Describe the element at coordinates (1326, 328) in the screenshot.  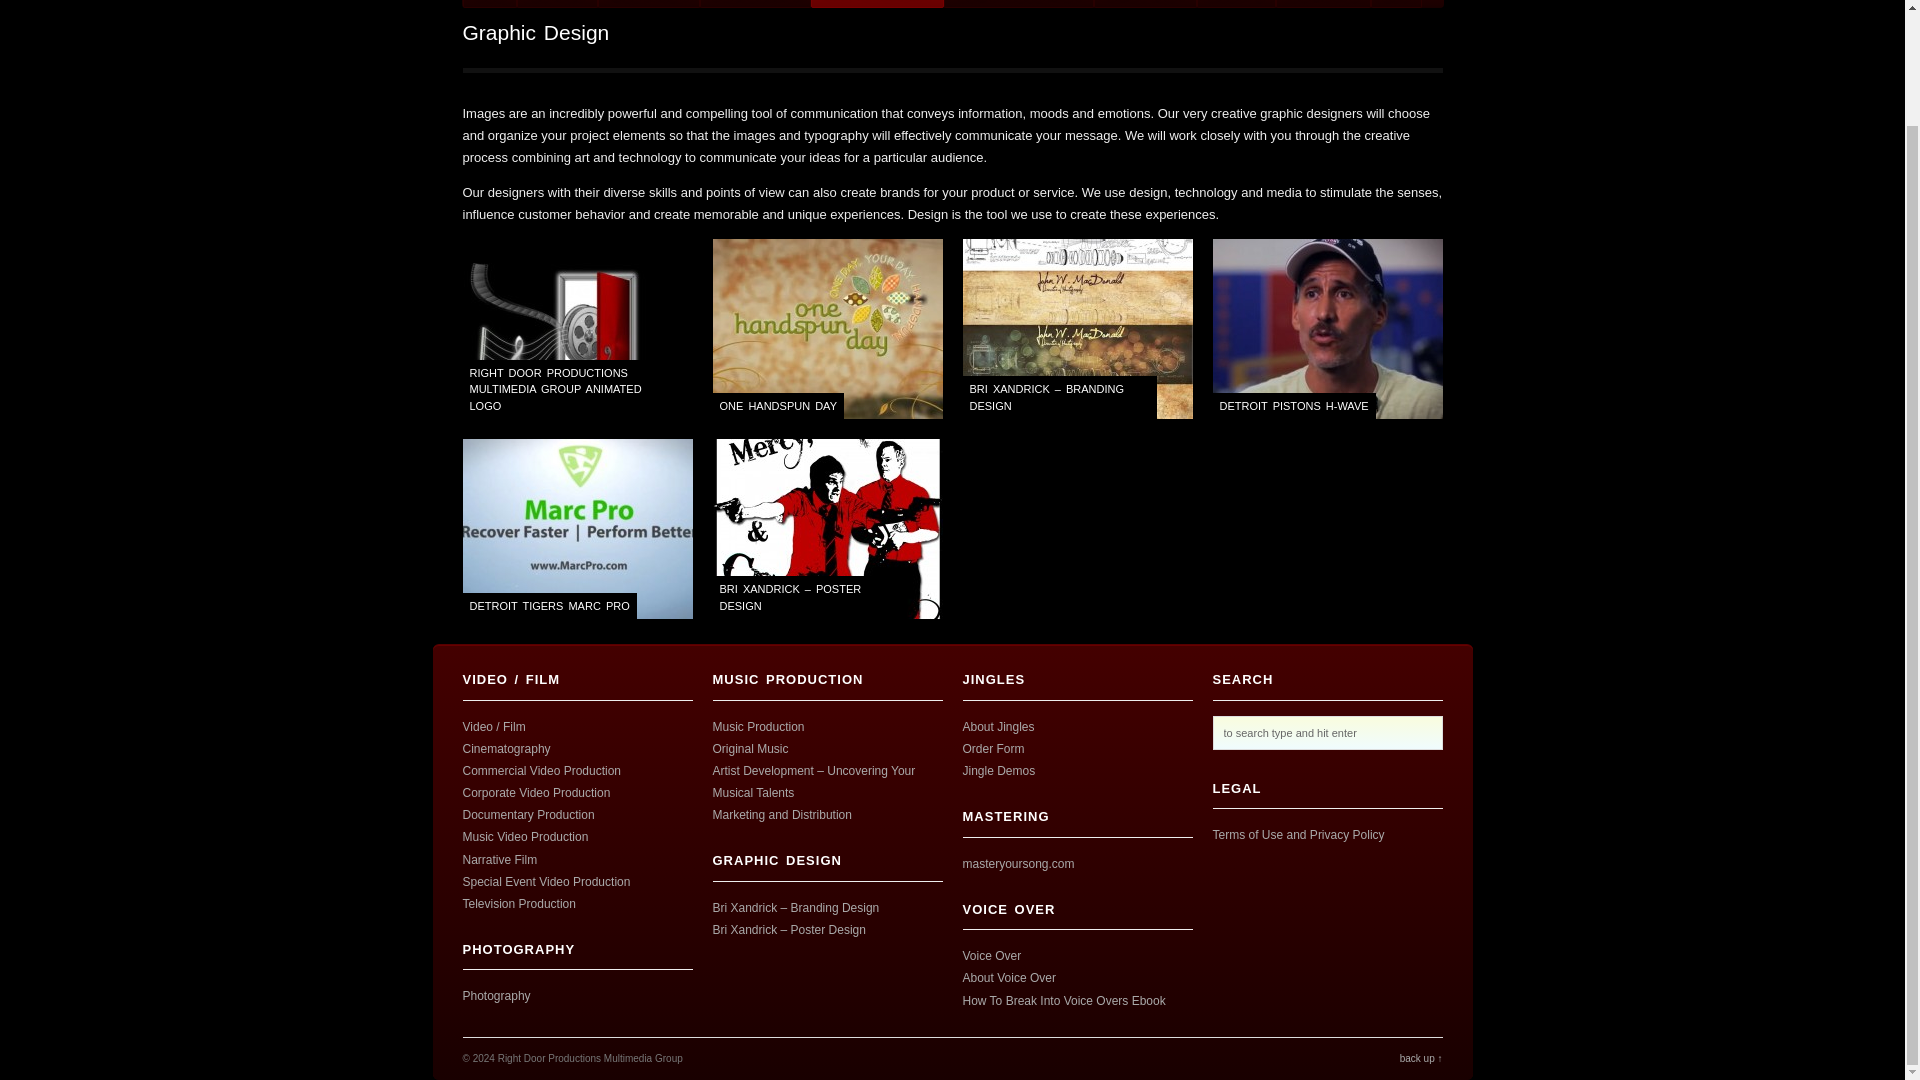
I see `Detroit Pistons H-WAVE` at that location.